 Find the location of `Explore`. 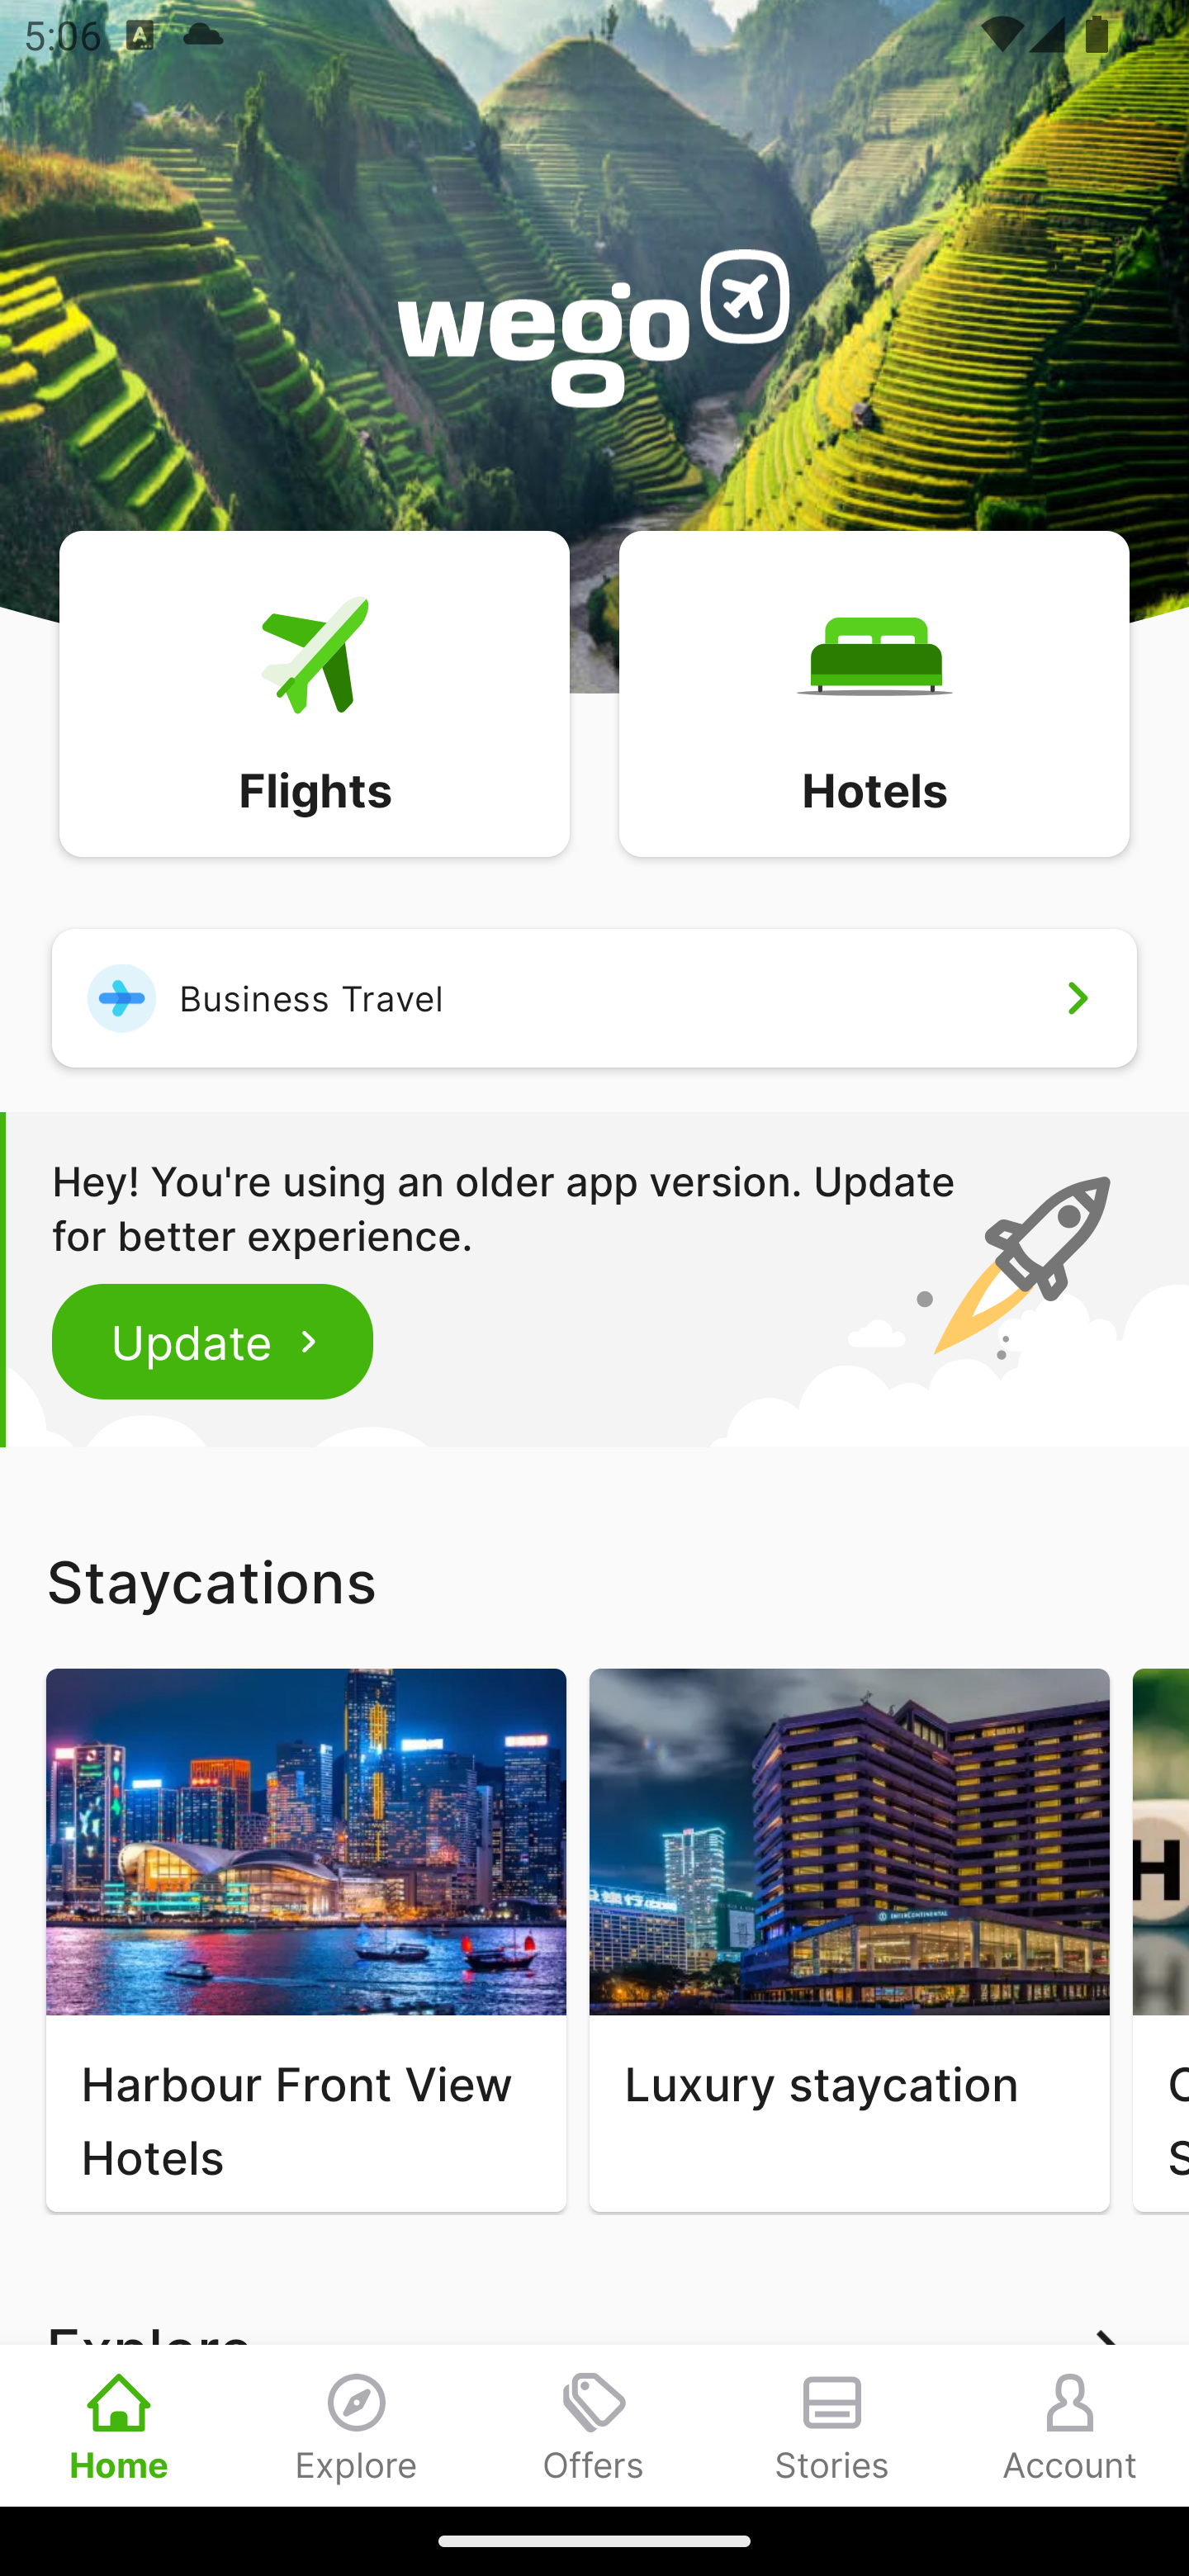

Explore is located at coordinates (357, 2425).